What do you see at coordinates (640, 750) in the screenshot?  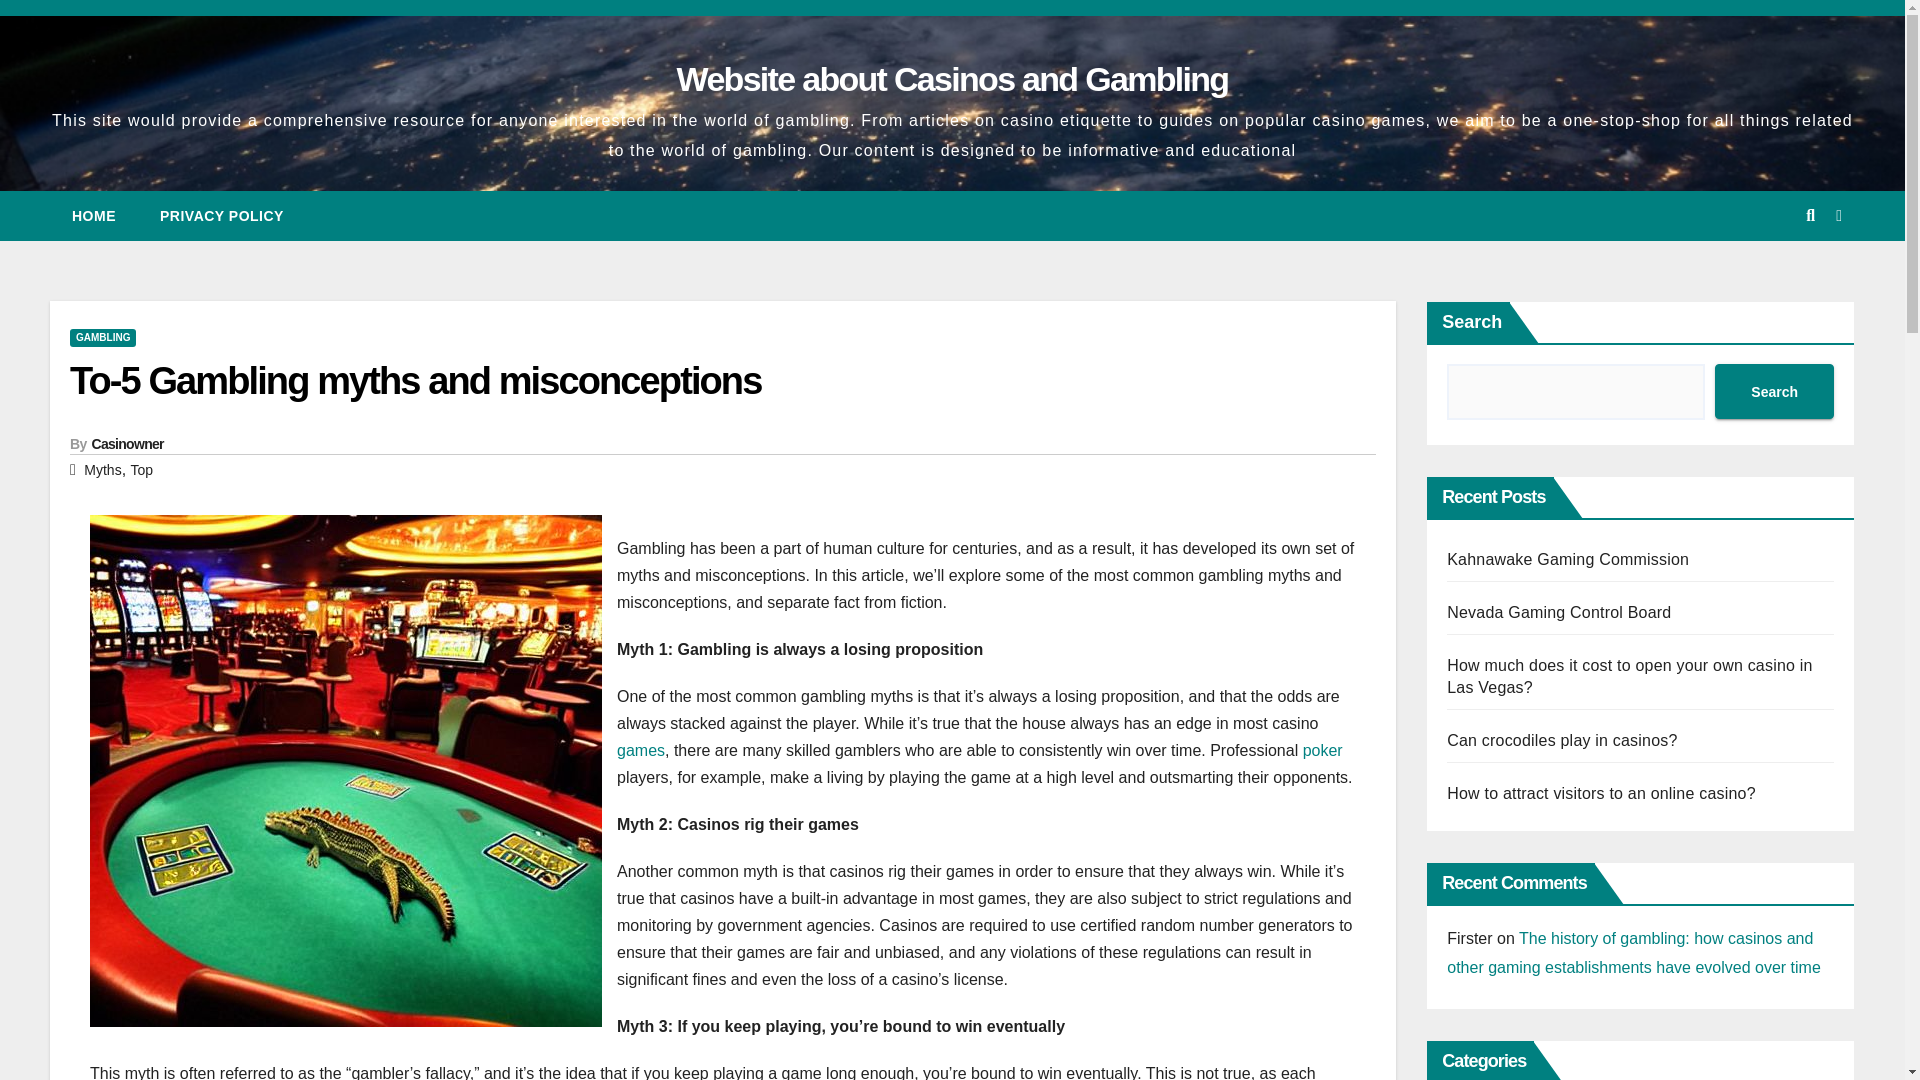 I see `games` at bounding box center [640, 750].